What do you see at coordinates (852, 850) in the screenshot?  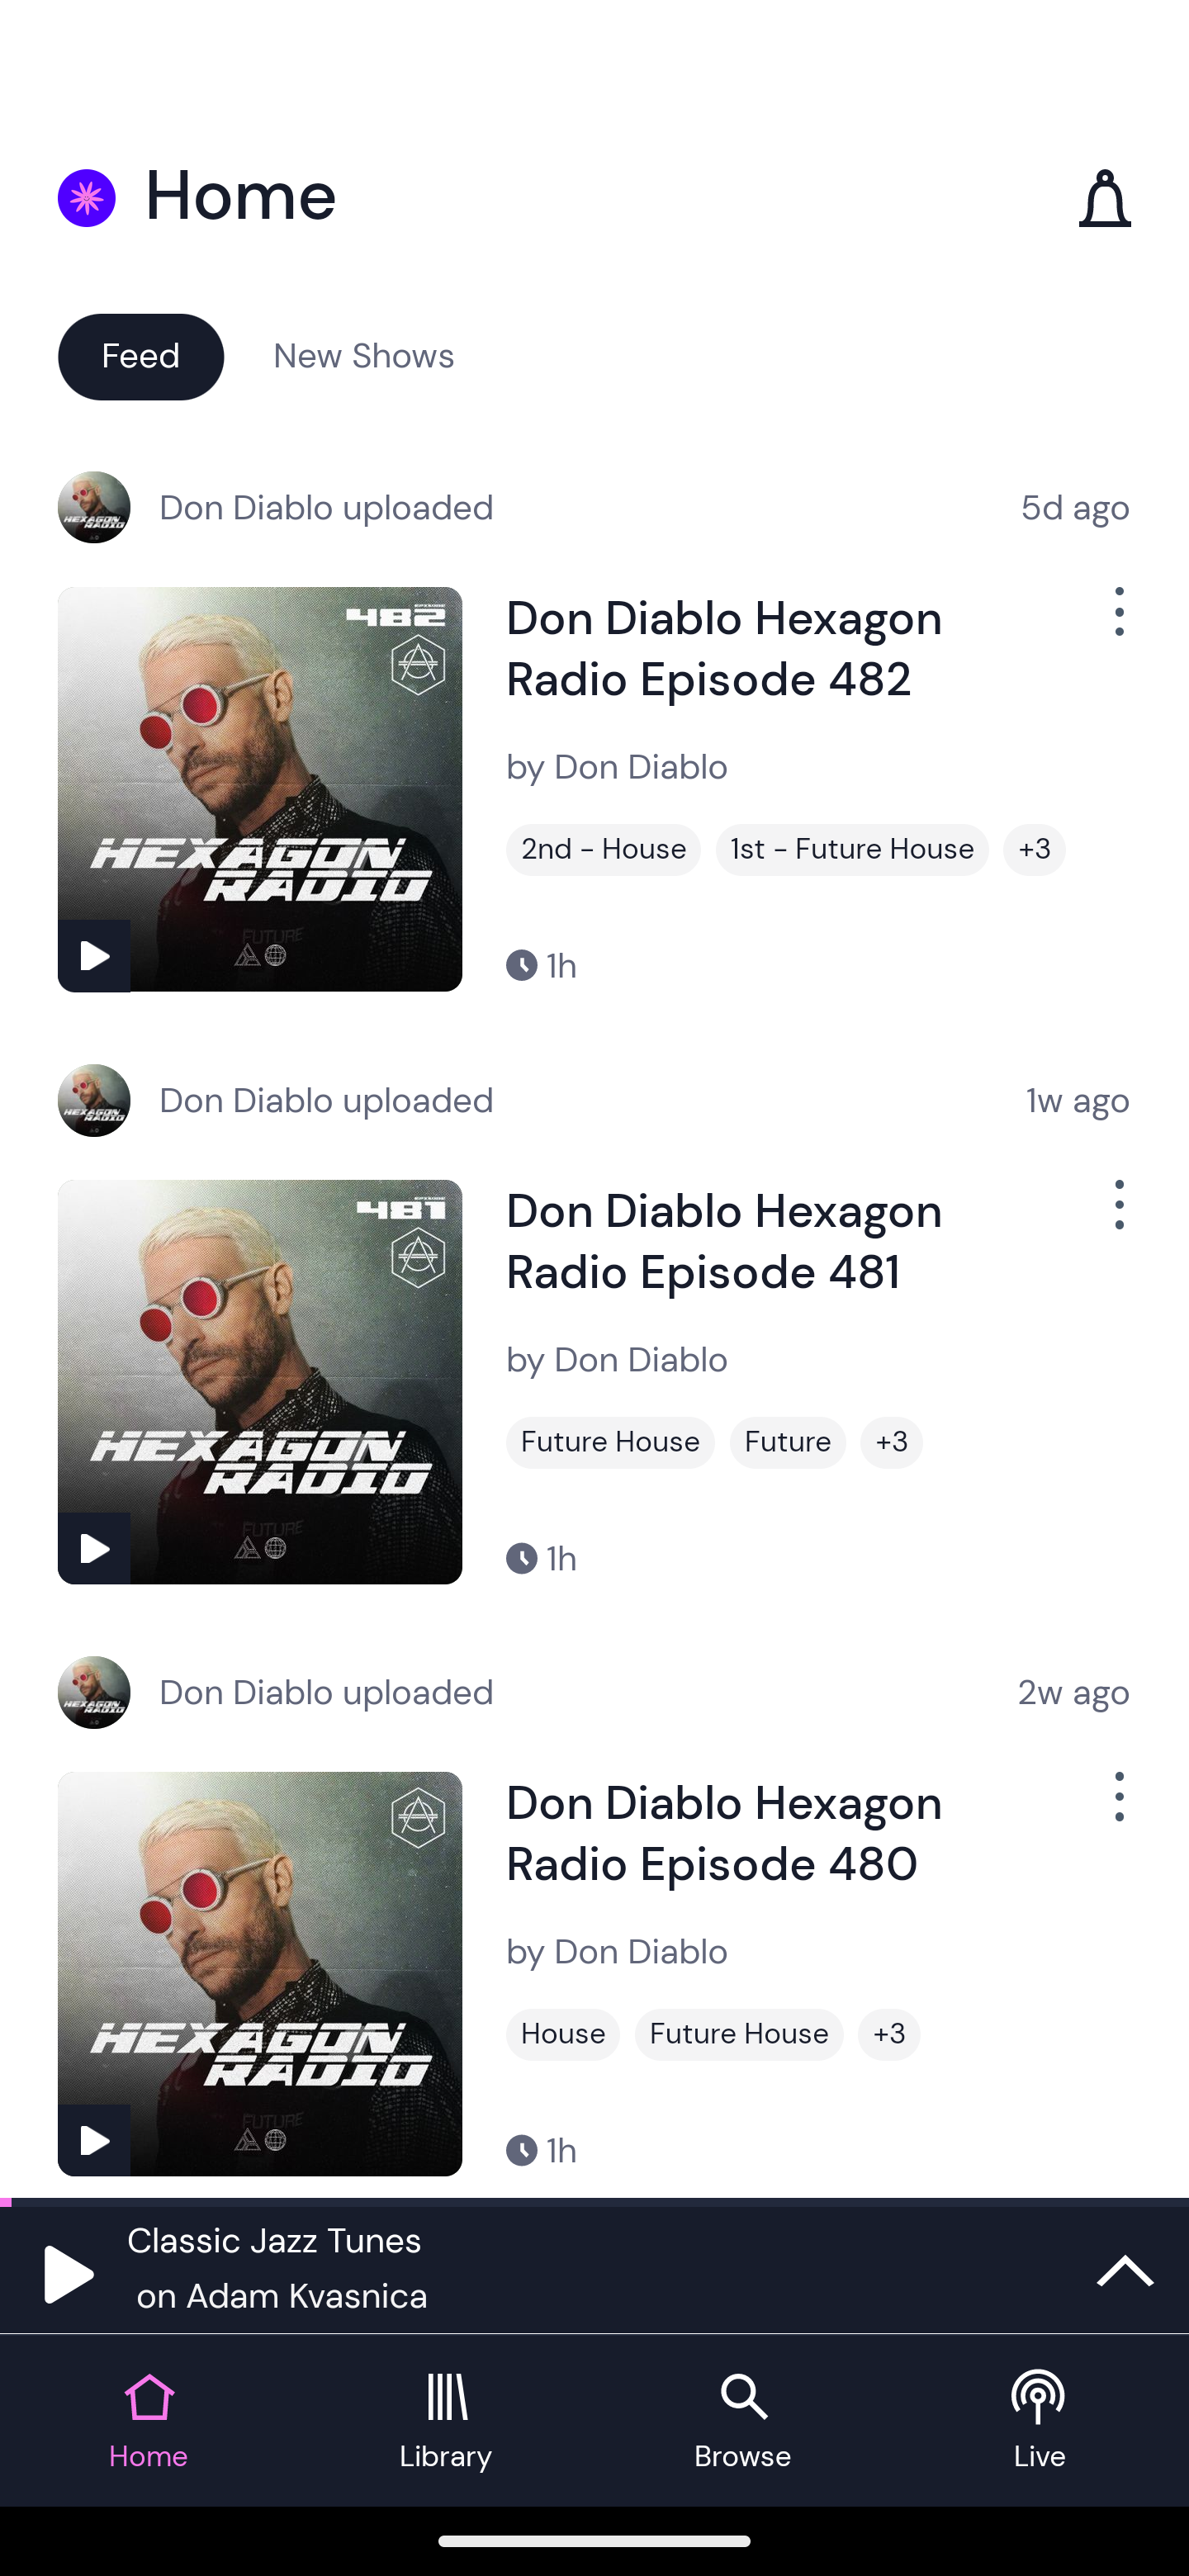 I see `1st - Future House` at bounding box center [852, 850].